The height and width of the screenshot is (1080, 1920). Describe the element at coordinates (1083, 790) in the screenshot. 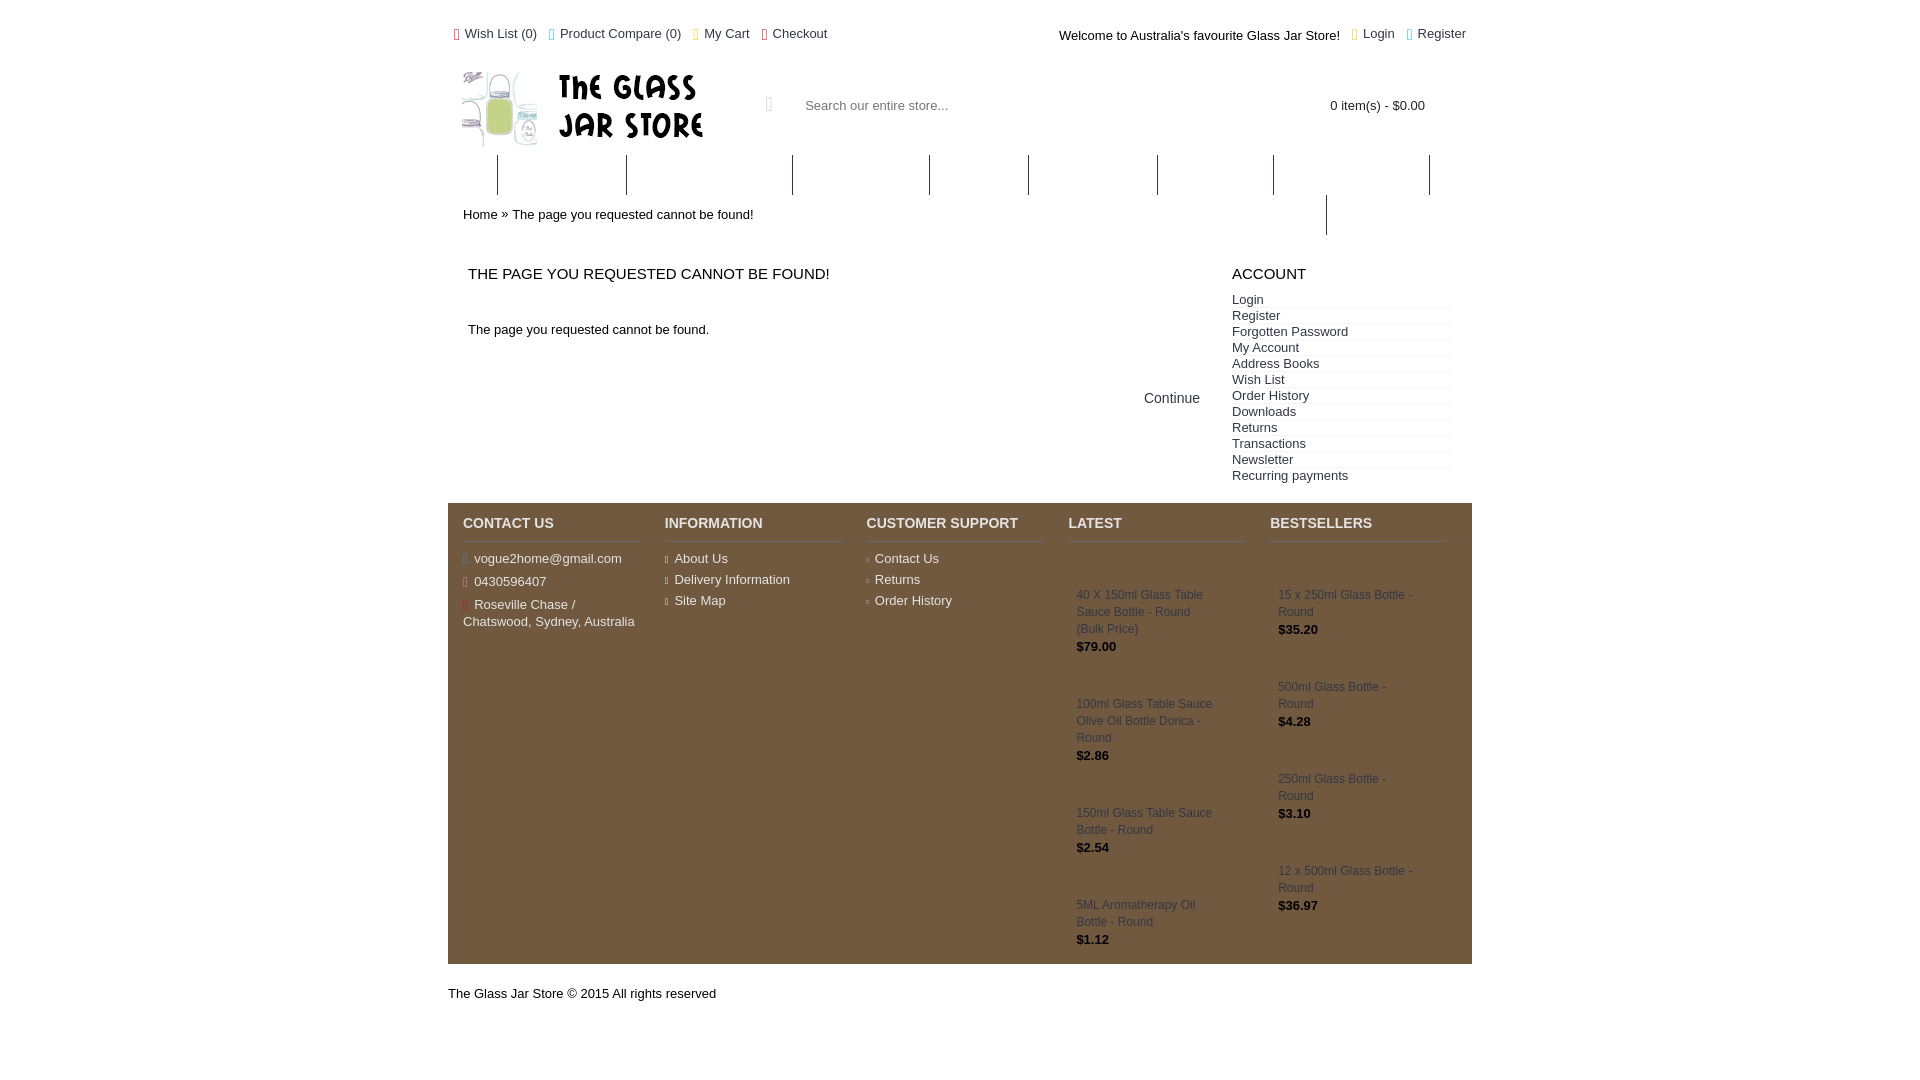

I see `150ml Glass Table Sauce Bottle - Round ` at that location.